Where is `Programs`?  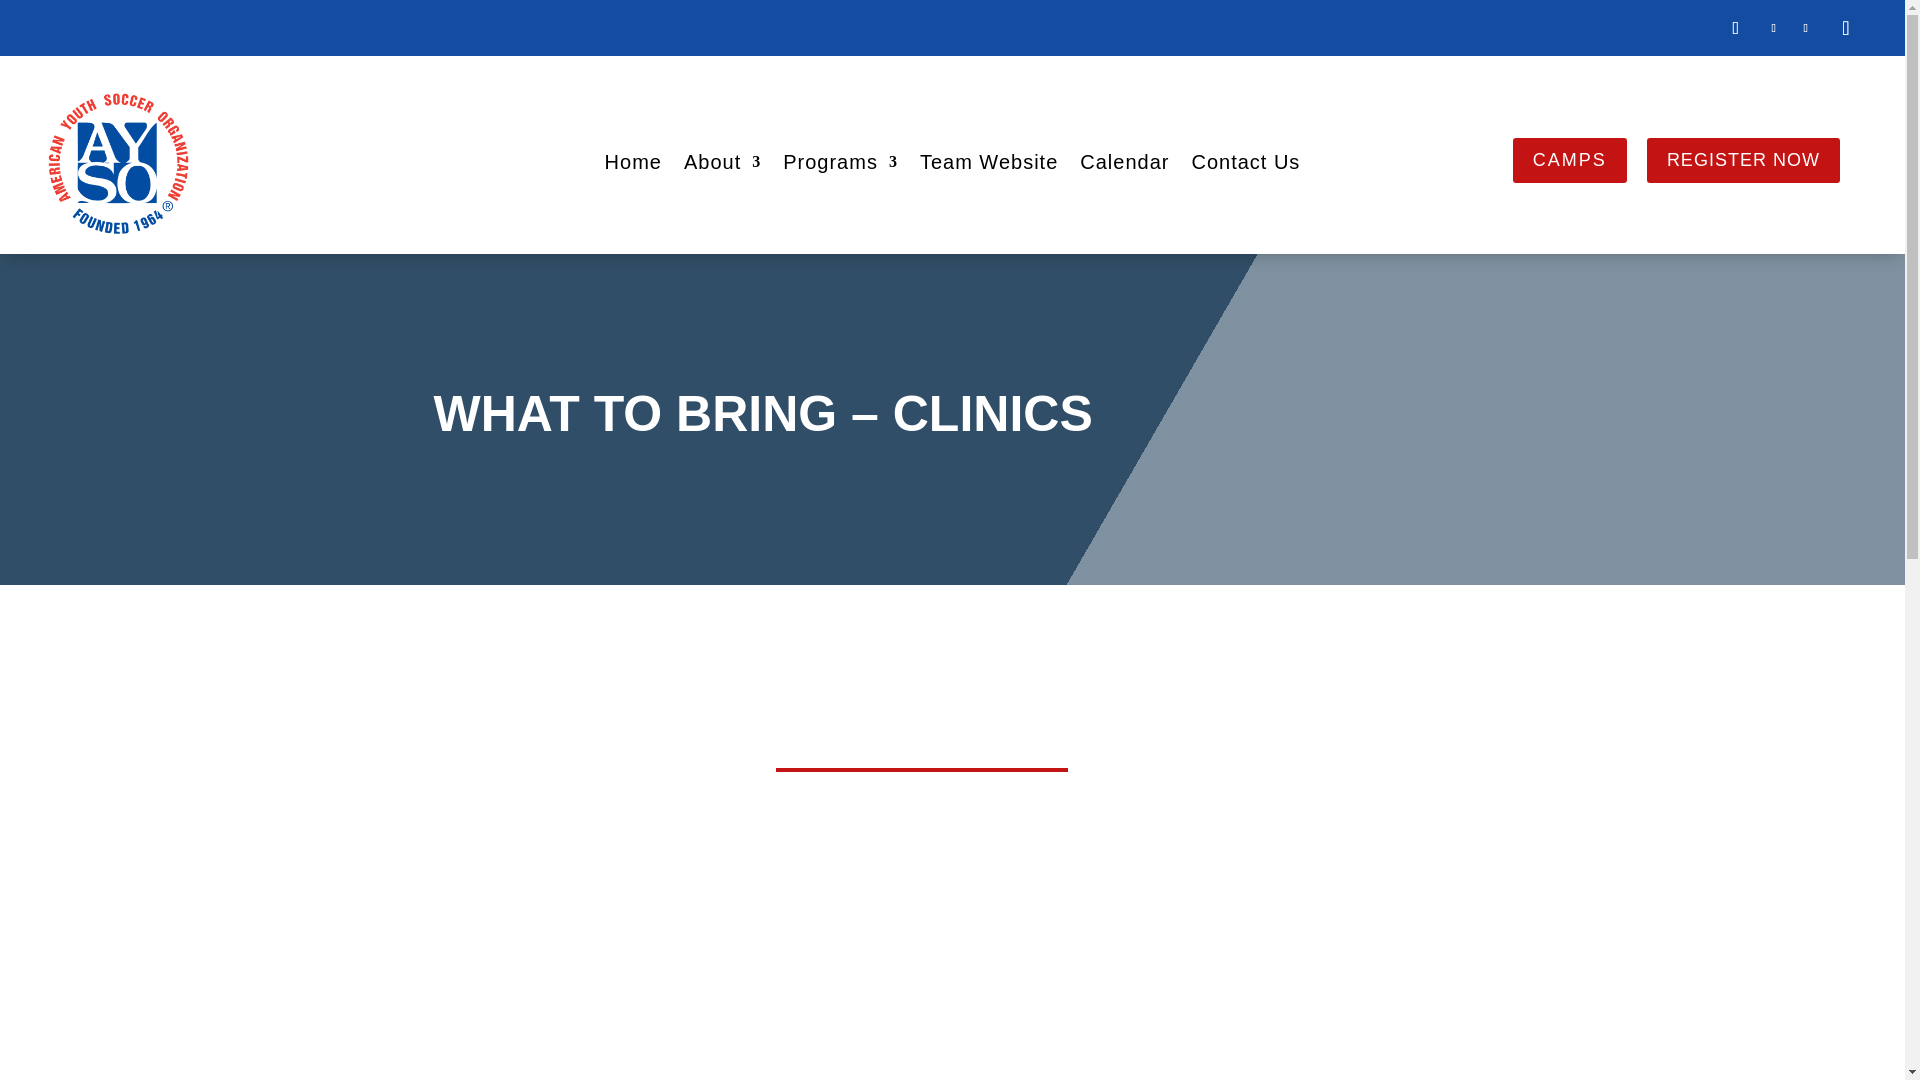
Programs is located at coordinates (840, 166).